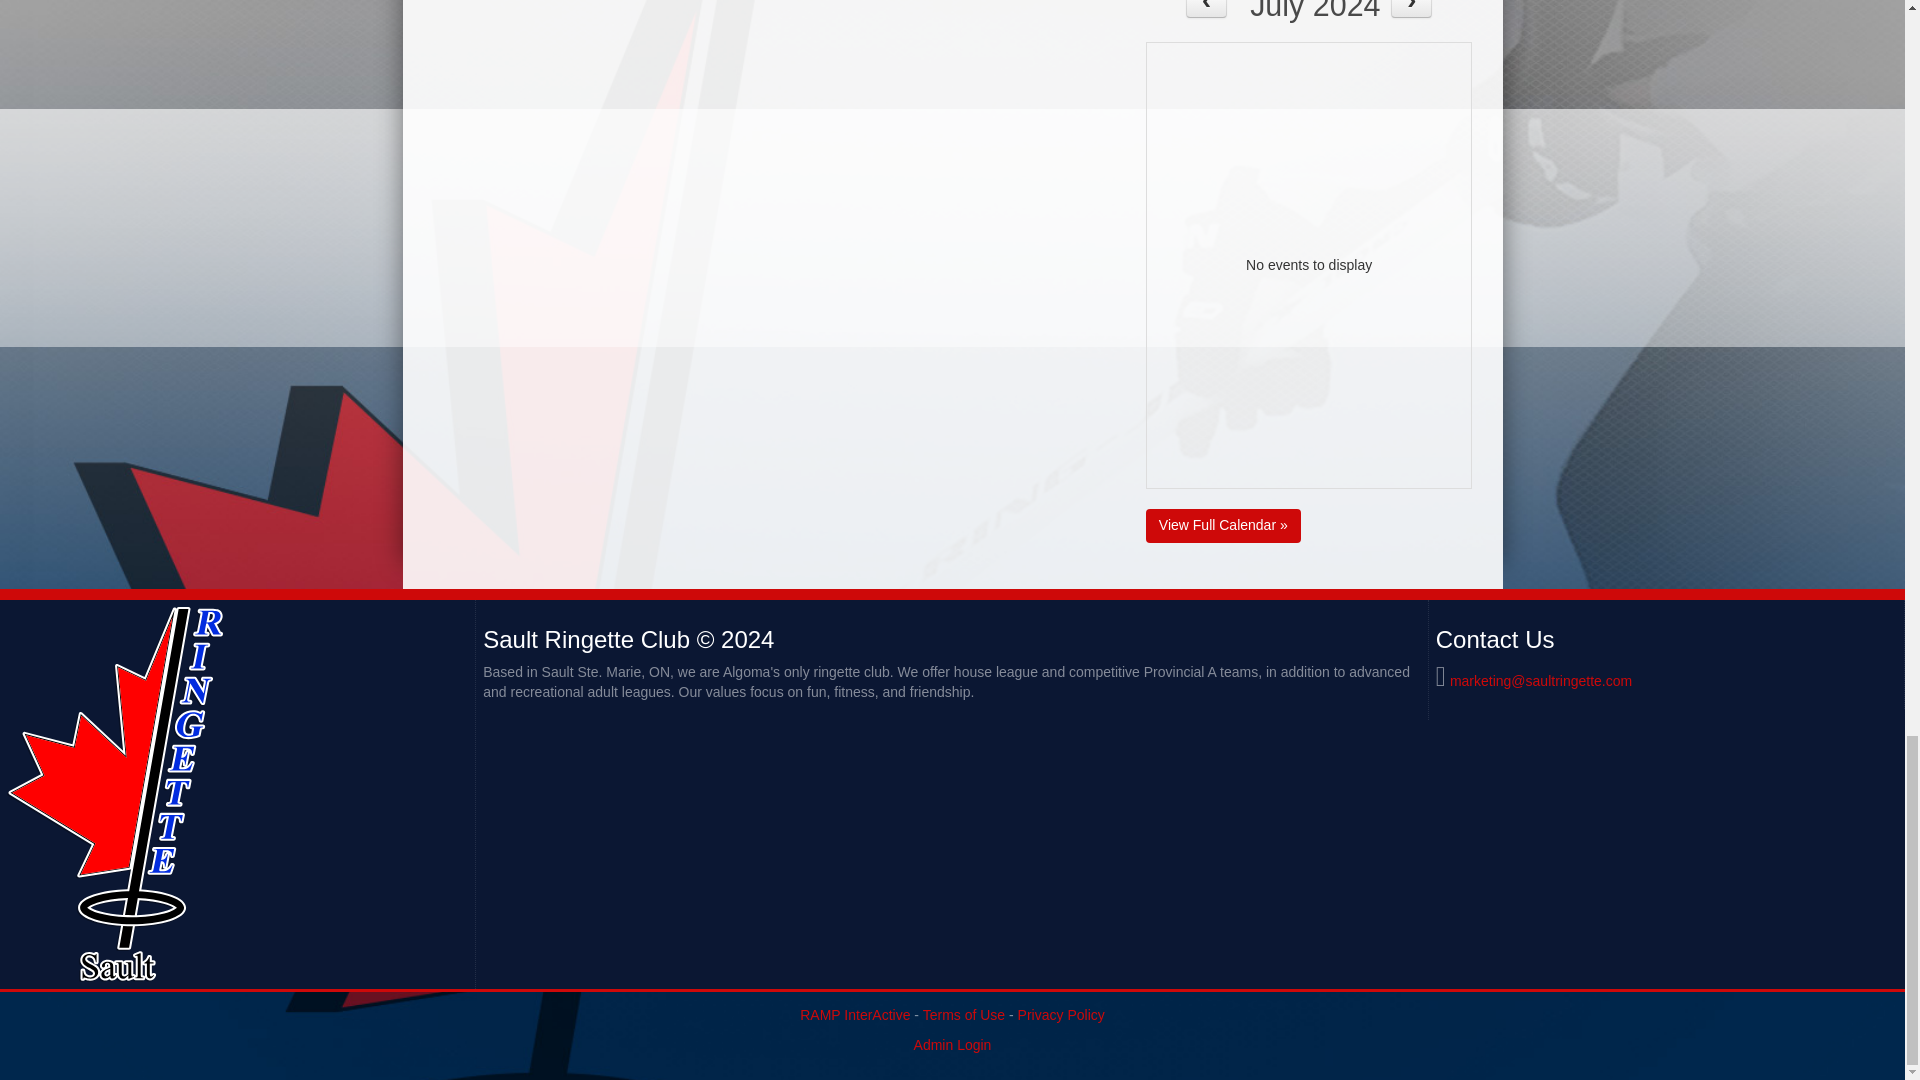  I want to click on No events to display, so click(1309, 266).